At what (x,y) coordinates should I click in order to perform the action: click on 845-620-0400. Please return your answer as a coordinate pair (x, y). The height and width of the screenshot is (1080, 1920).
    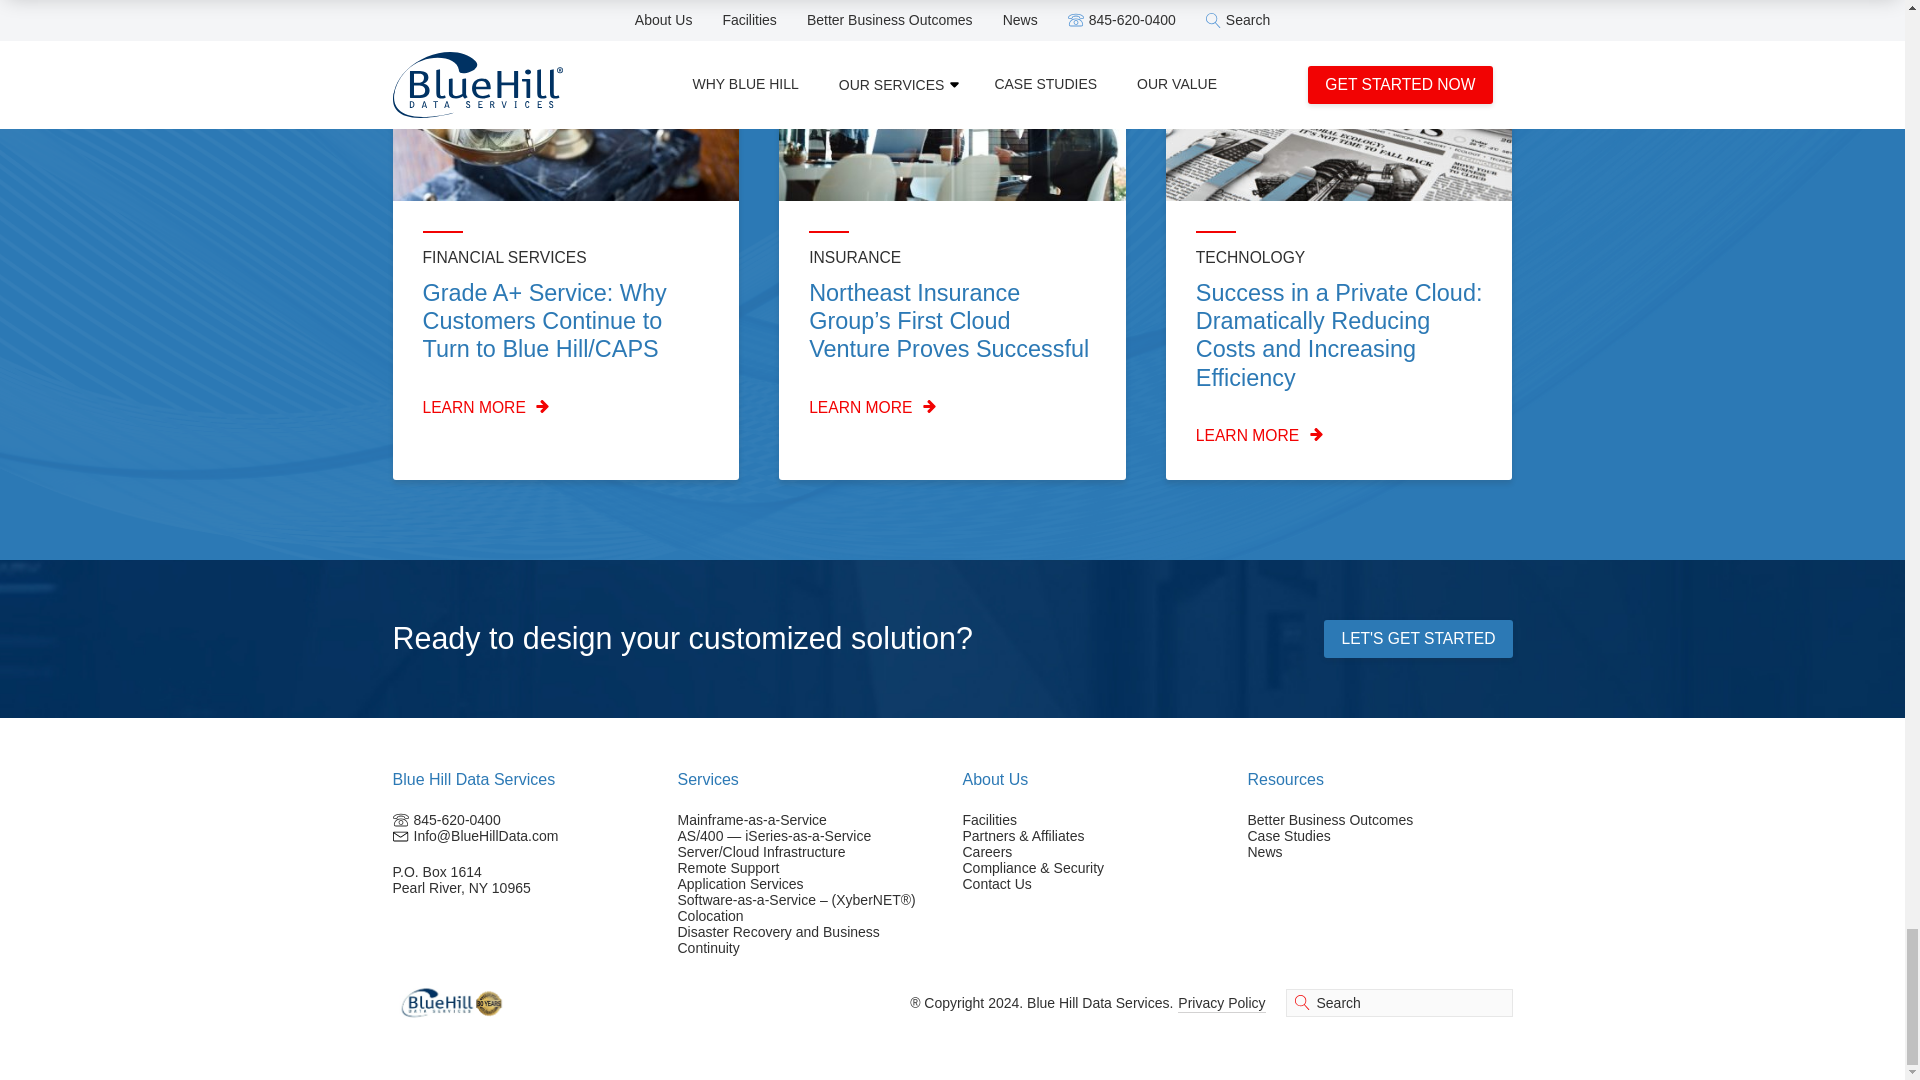
    Looking at the image, I should click on (458, 820).